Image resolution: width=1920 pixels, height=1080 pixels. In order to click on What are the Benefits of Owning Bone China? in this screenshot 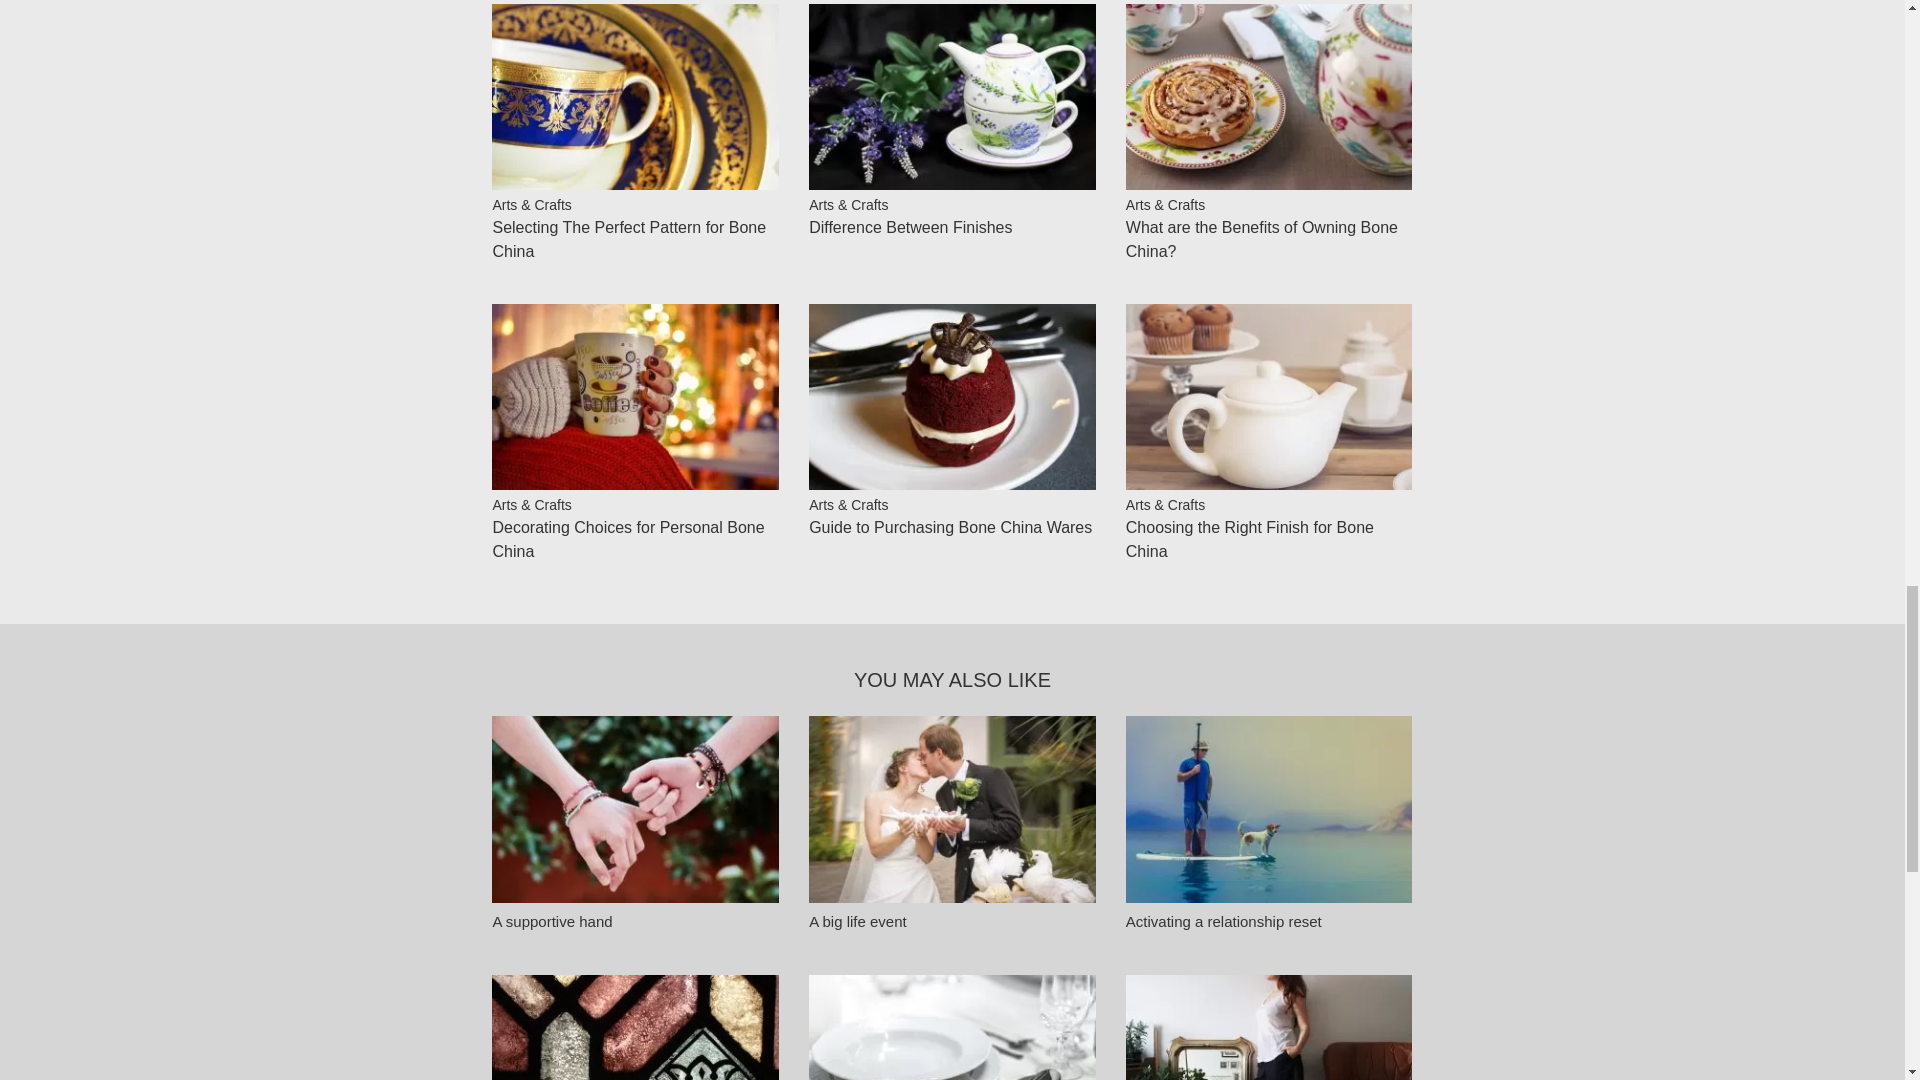, I will do `click(1261, 240)`.